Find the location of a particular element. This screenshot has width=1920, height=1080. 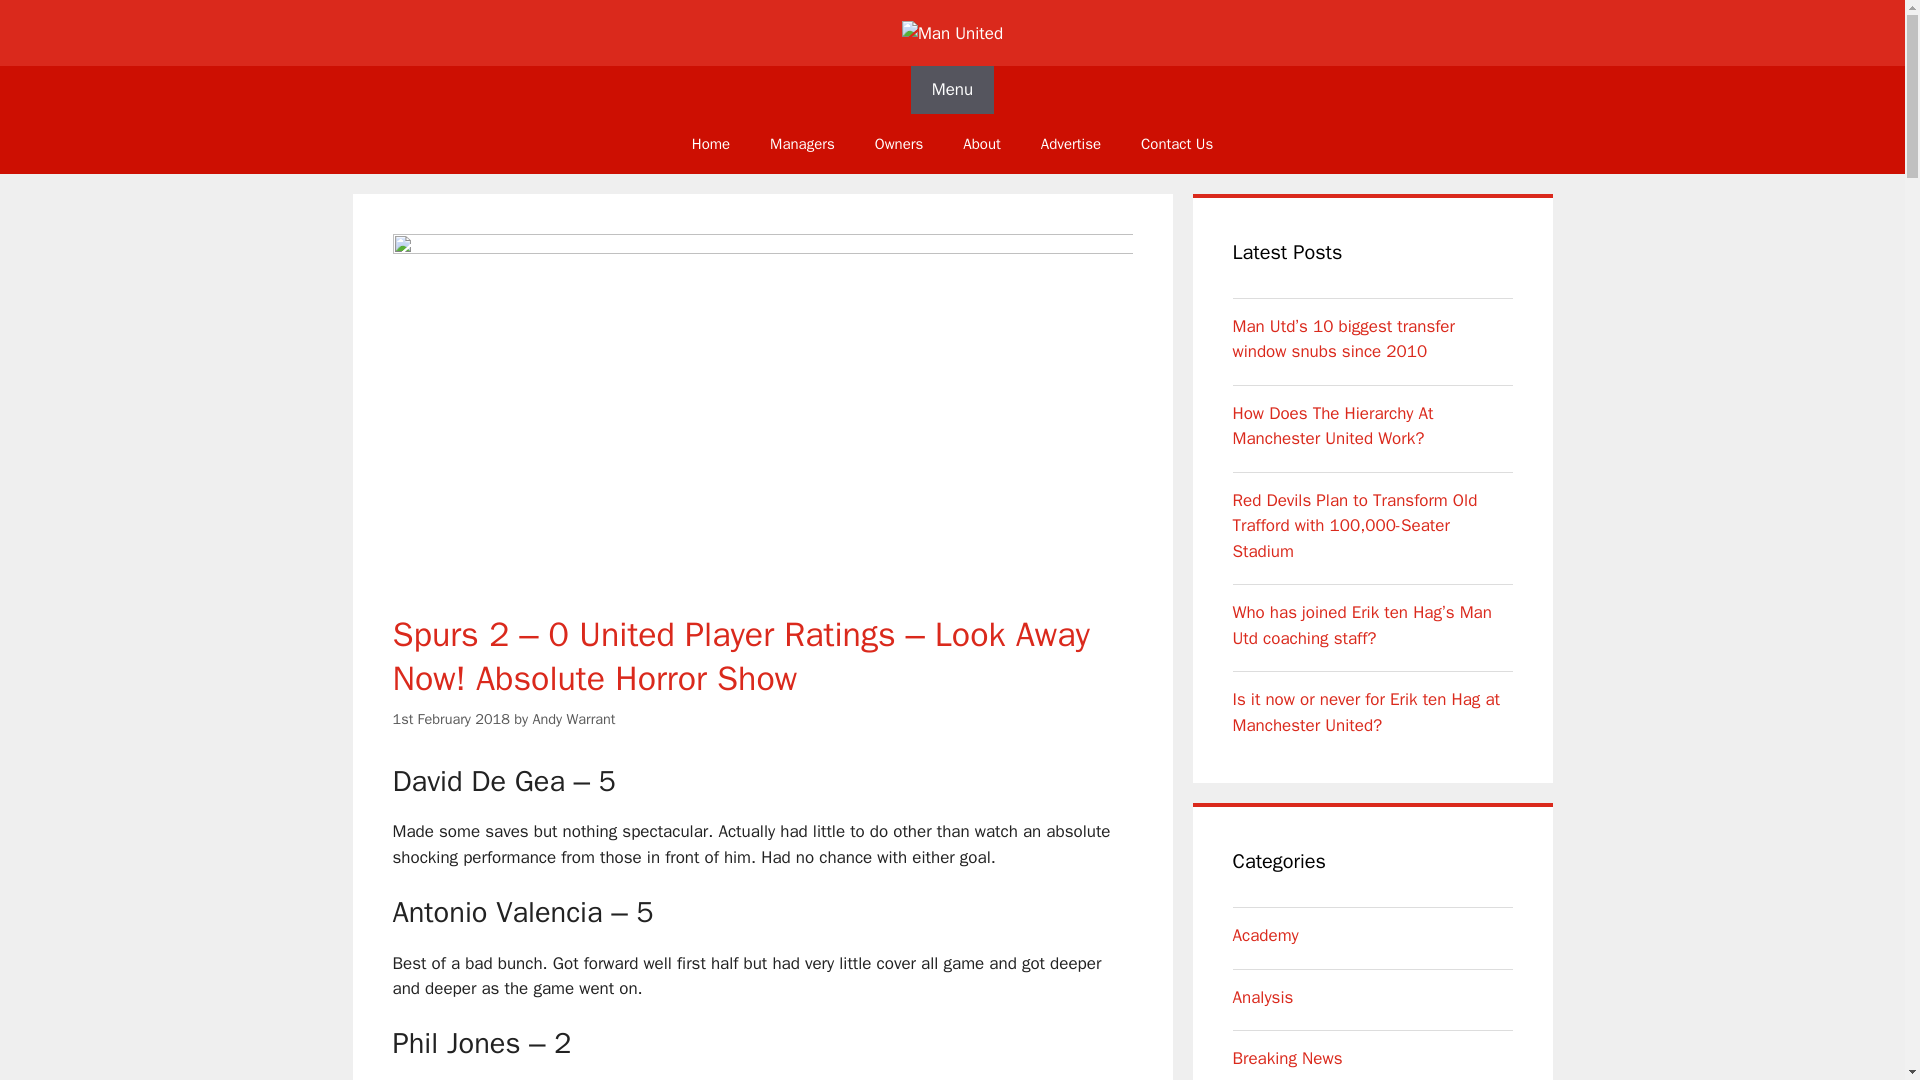

Is it now or never for Erik ten Hag at Manchester United? is located at coordinates (1366, 712).